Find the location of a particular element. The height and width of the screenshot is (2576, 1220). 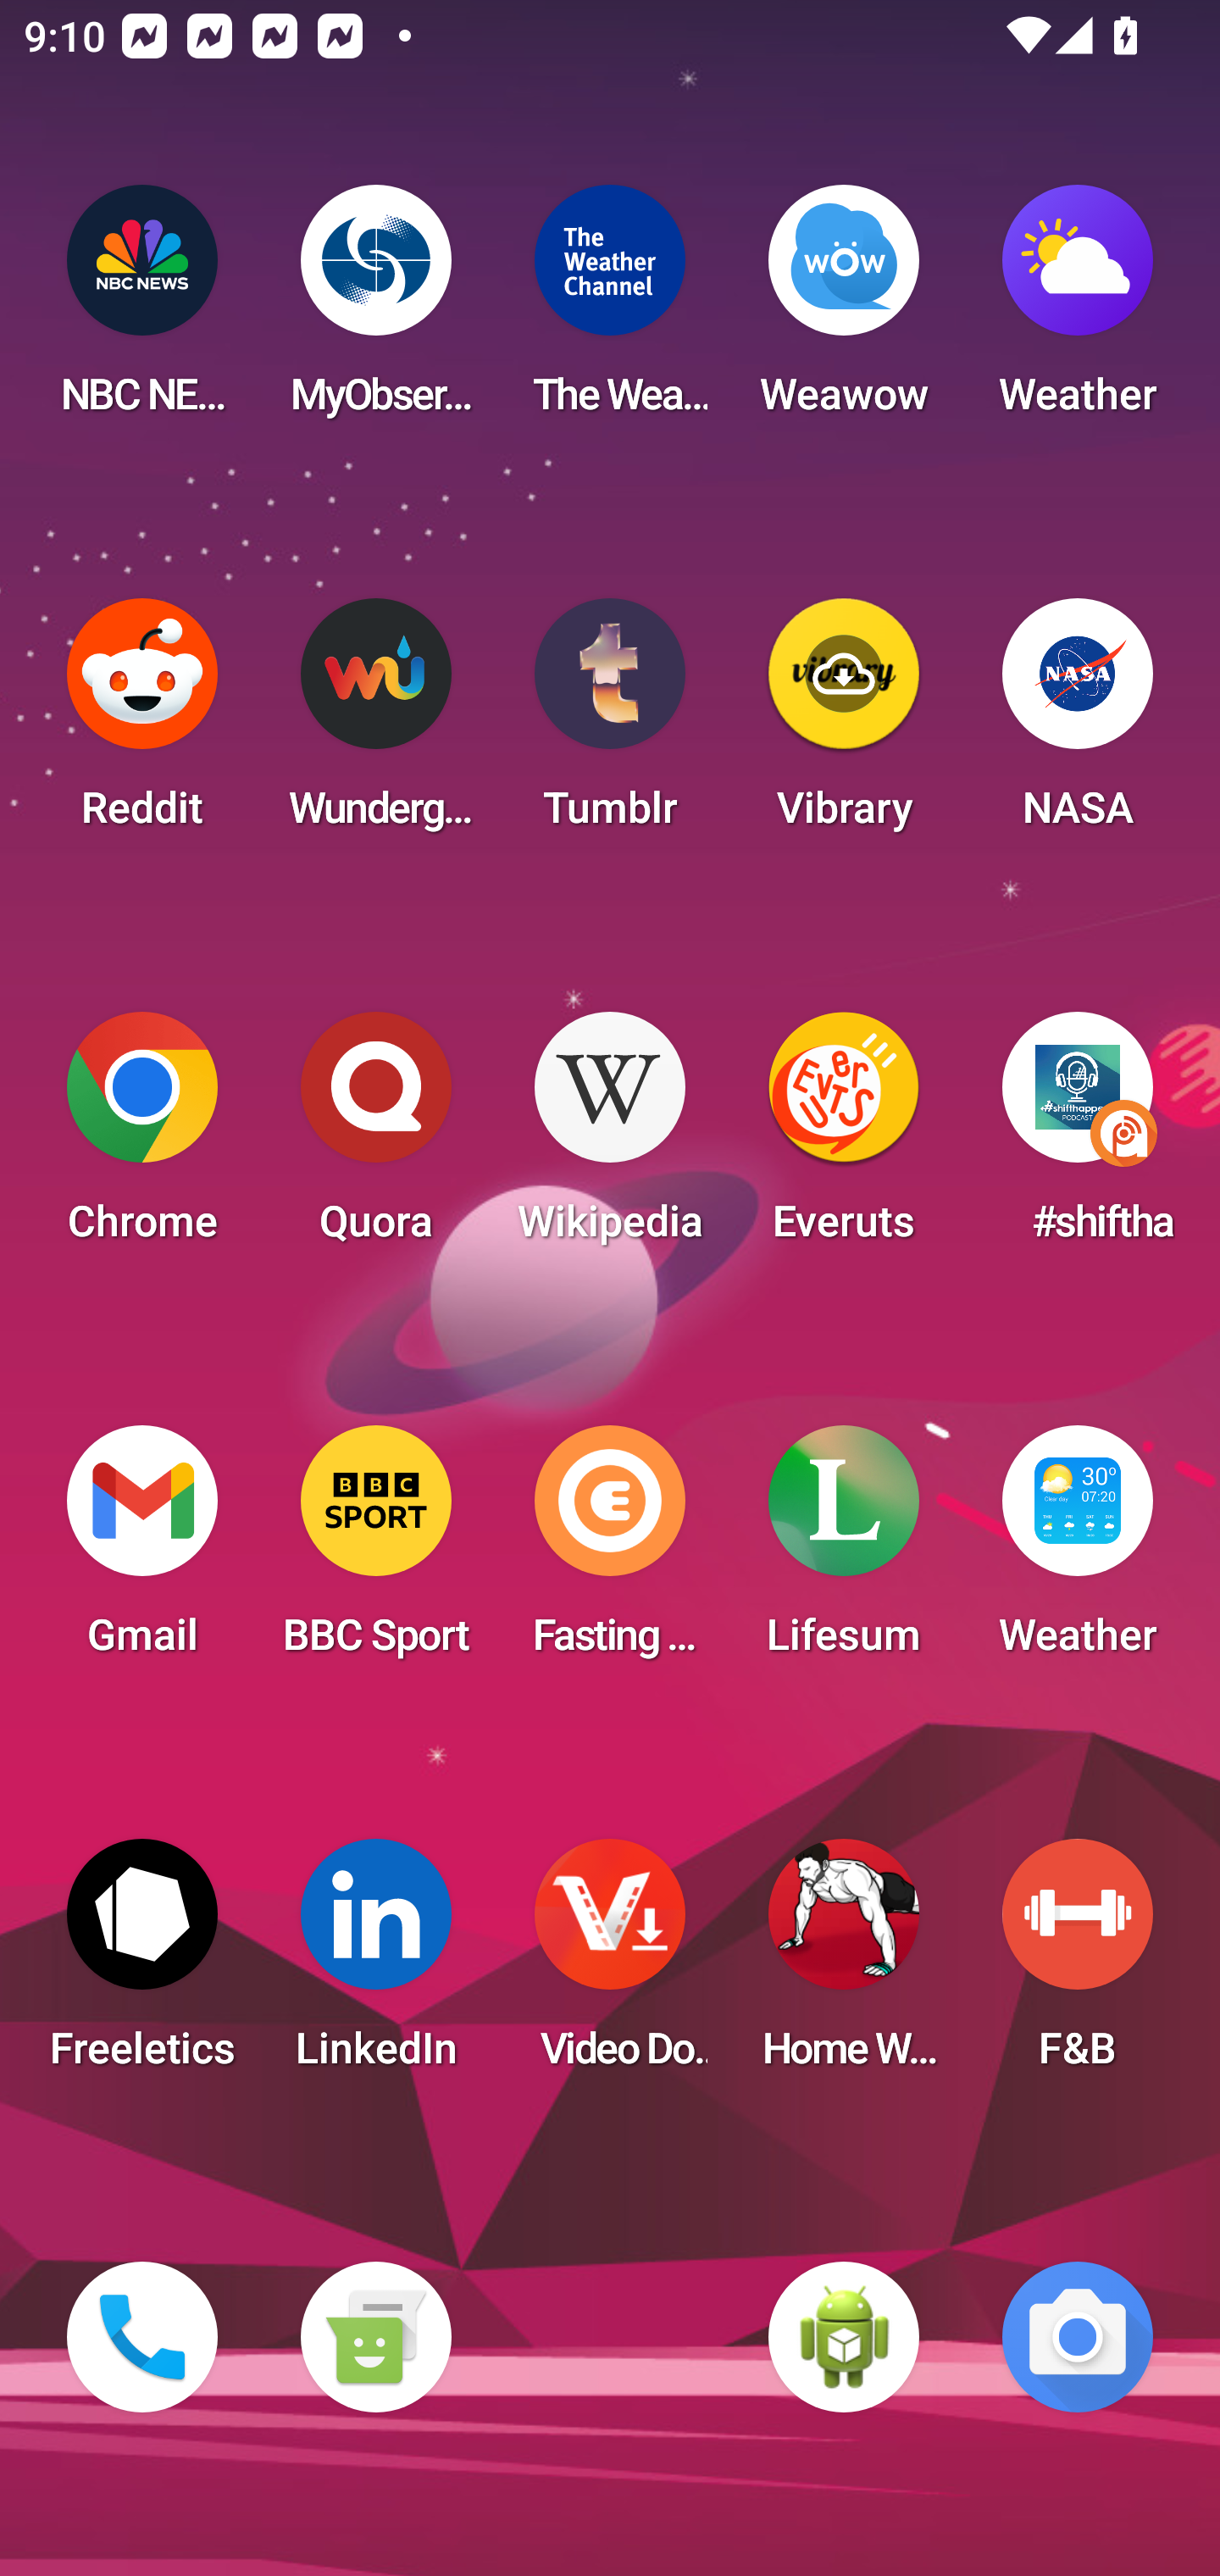

Everuts is located at coordinates (844, 1137).